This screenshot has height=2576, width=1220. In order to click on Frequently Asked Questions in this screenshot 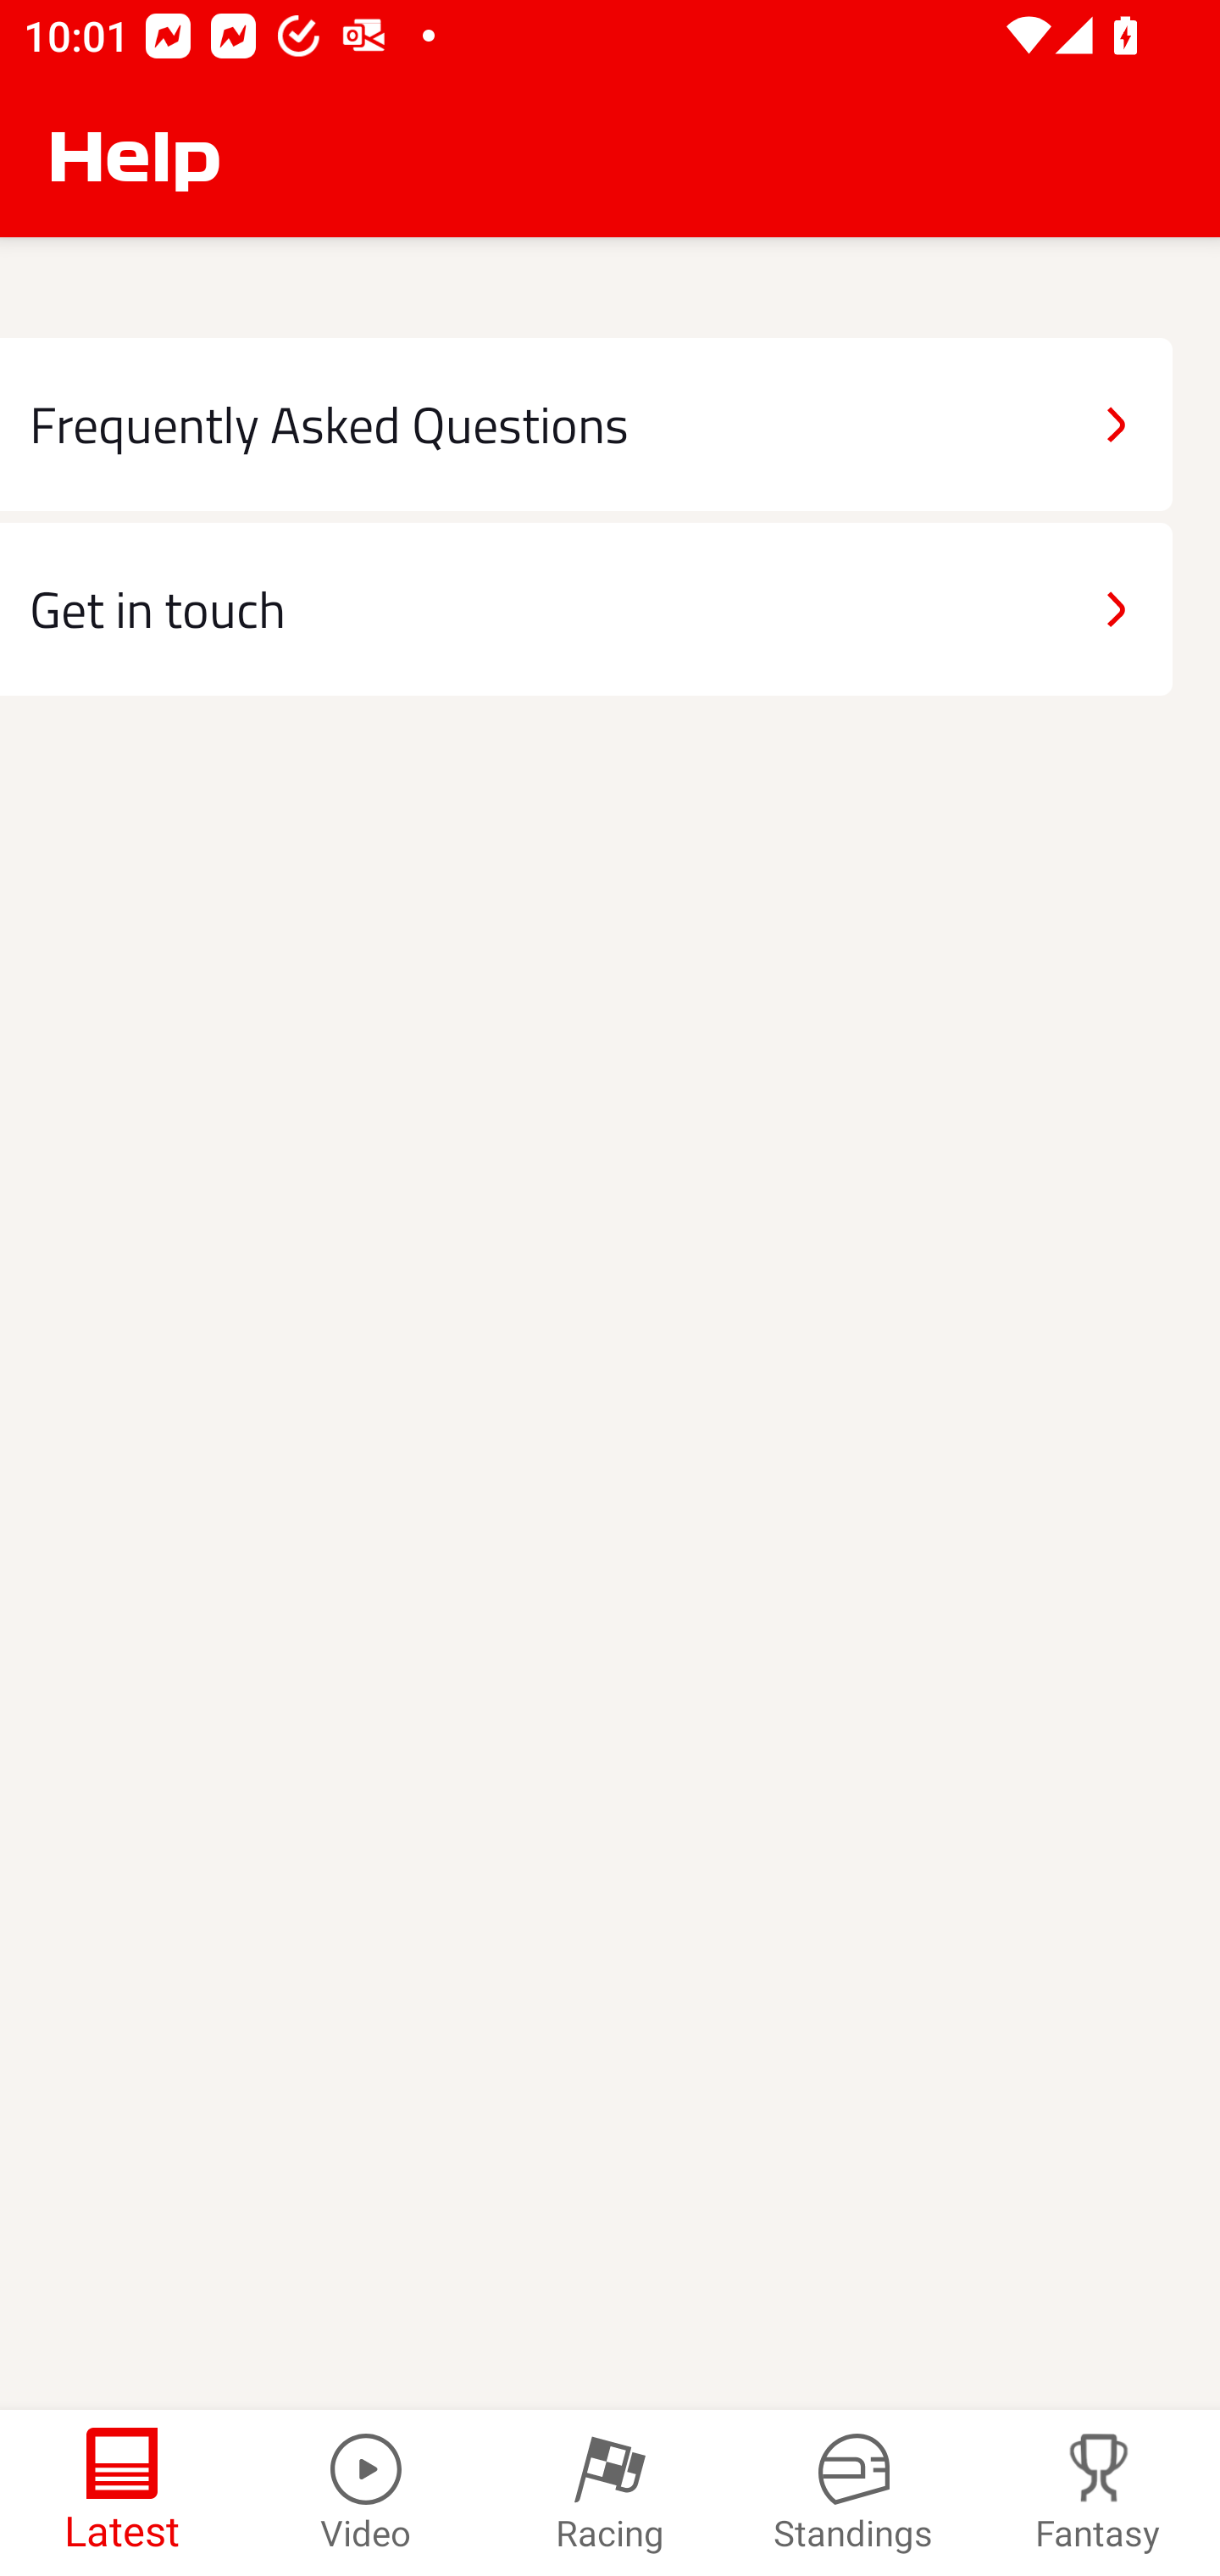, I will do `click(586, 424)`.